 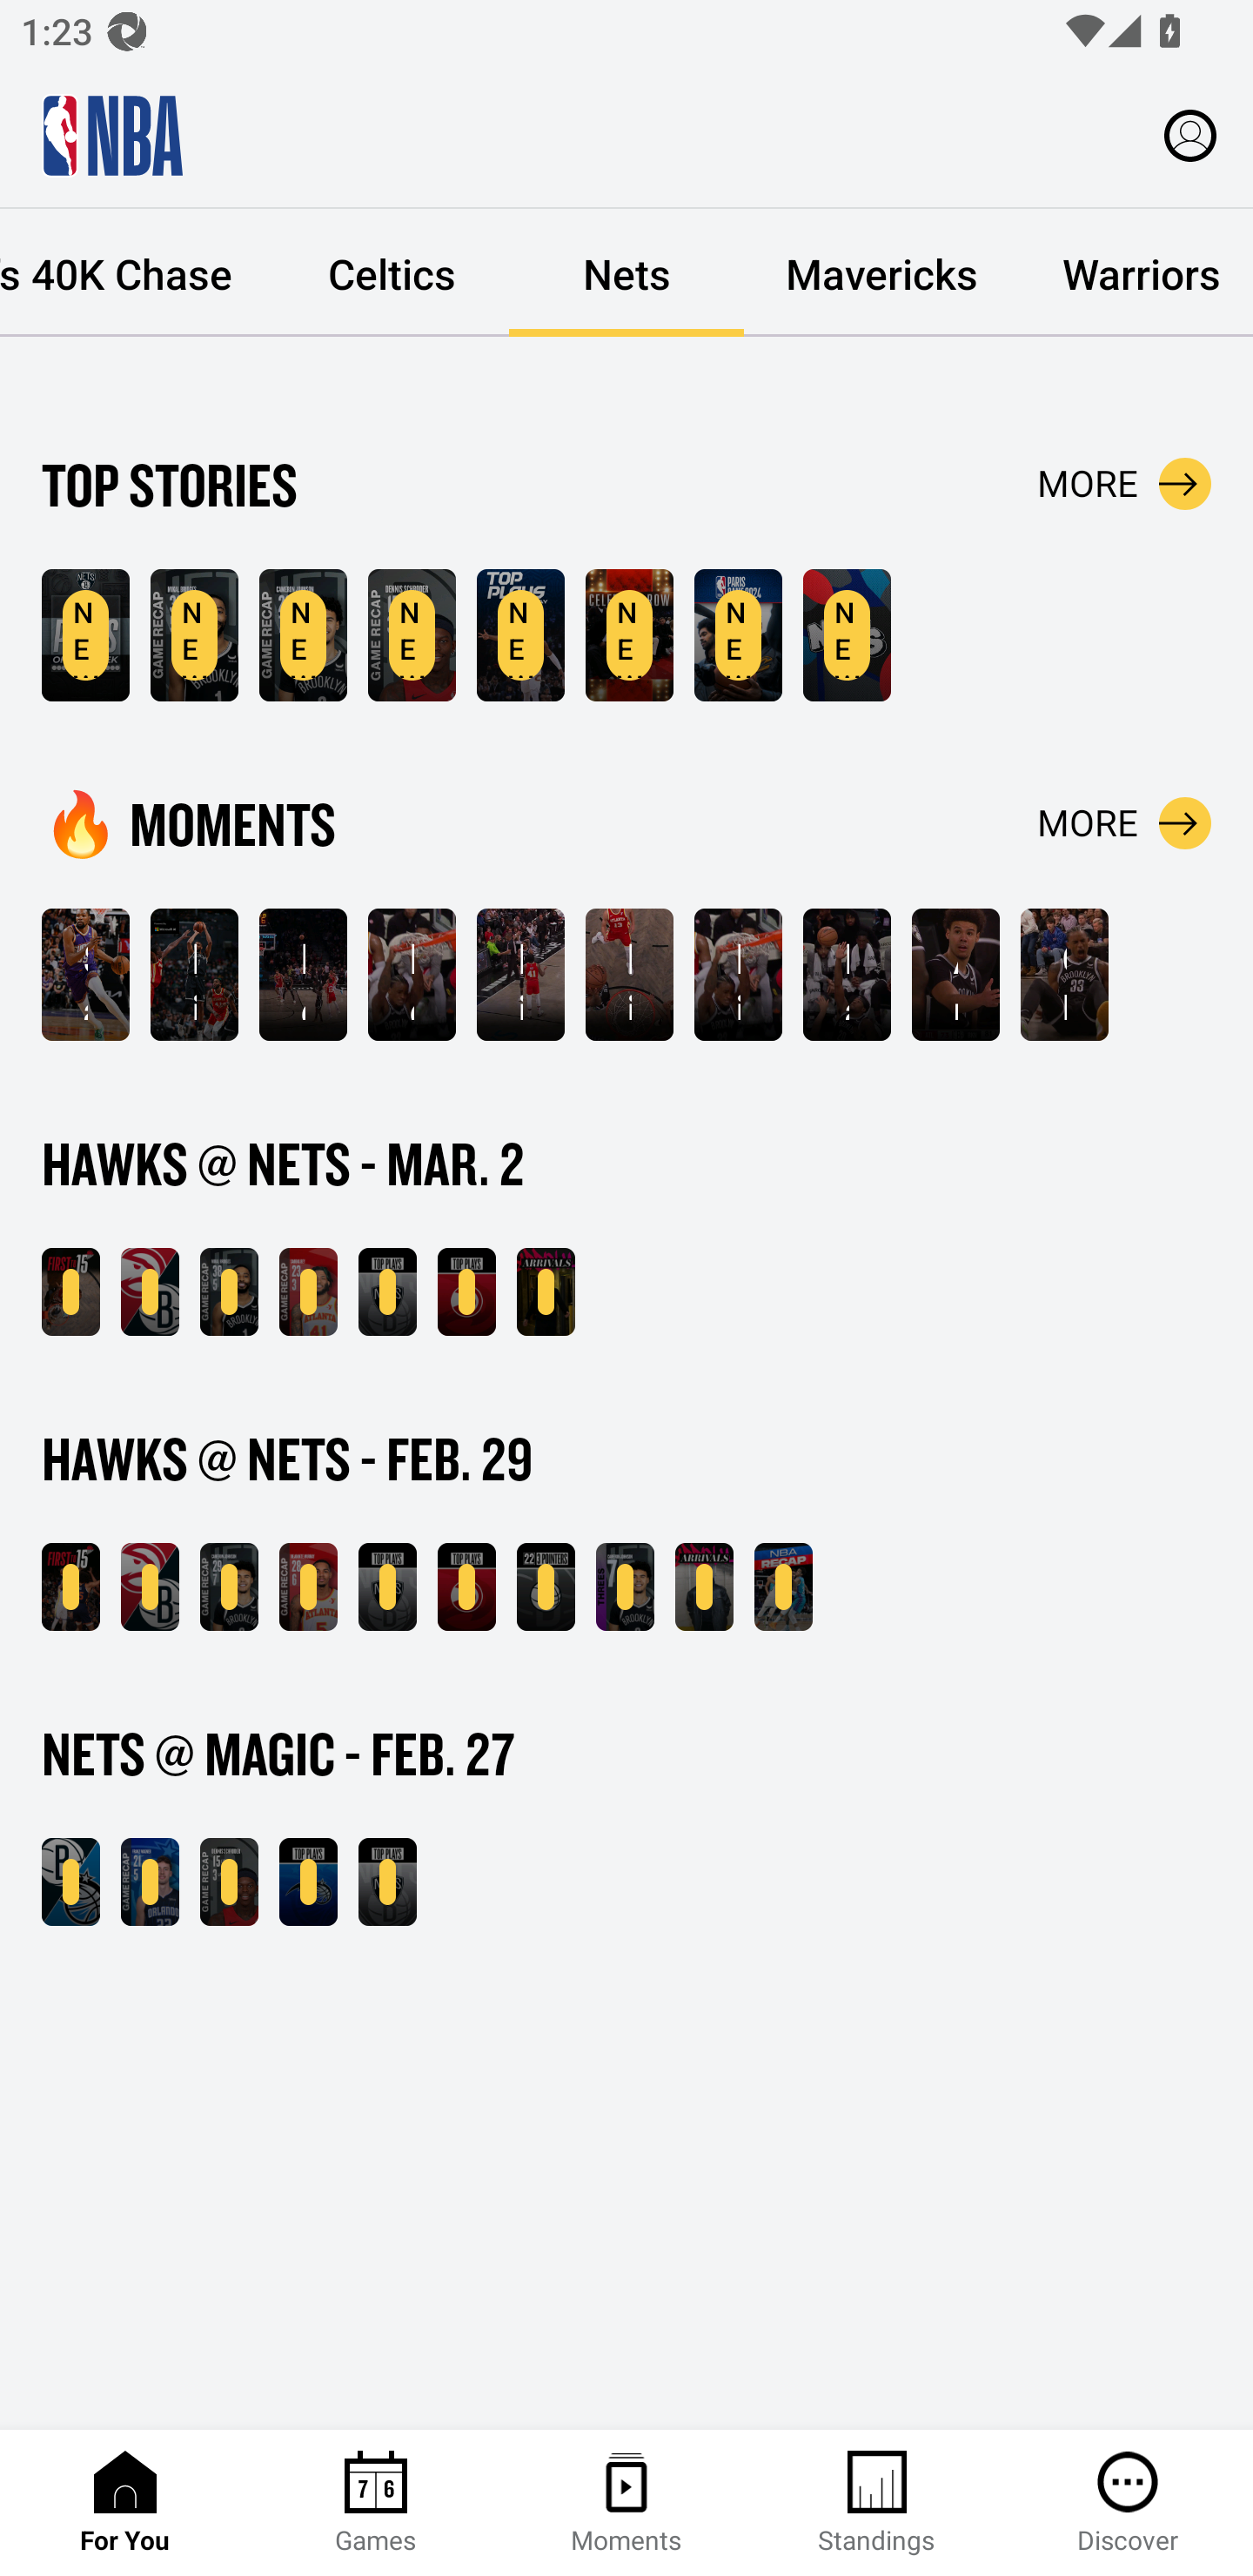 What do you see at coordinates (955, 975) in the screenshot?
I see `And-1 for Cameron Johnson!` at bounding box center [955, 975].